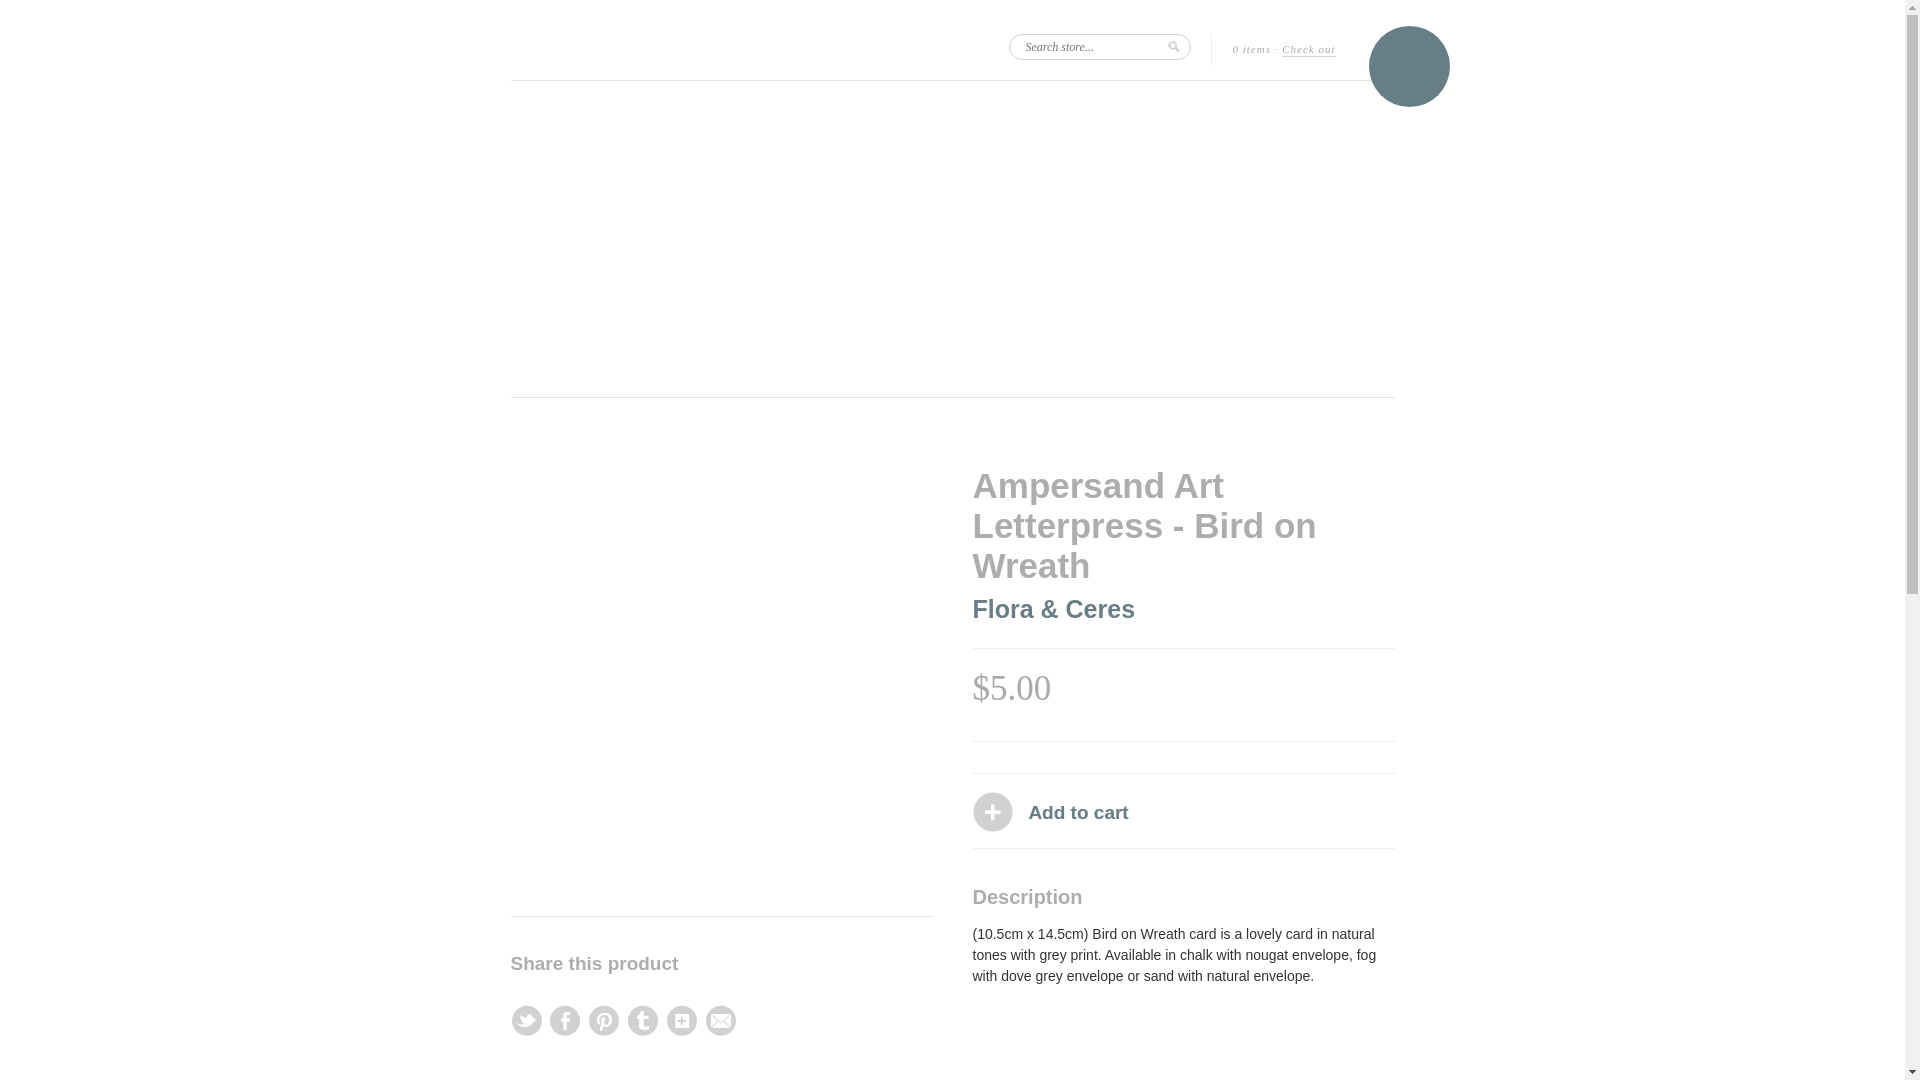 The height and width of the screenshot is (1080, 1920). What do you see at coordinates (1054, 609) in the screenshot?
I see `Flora & Ceres` at bounding box center [1054, 609].